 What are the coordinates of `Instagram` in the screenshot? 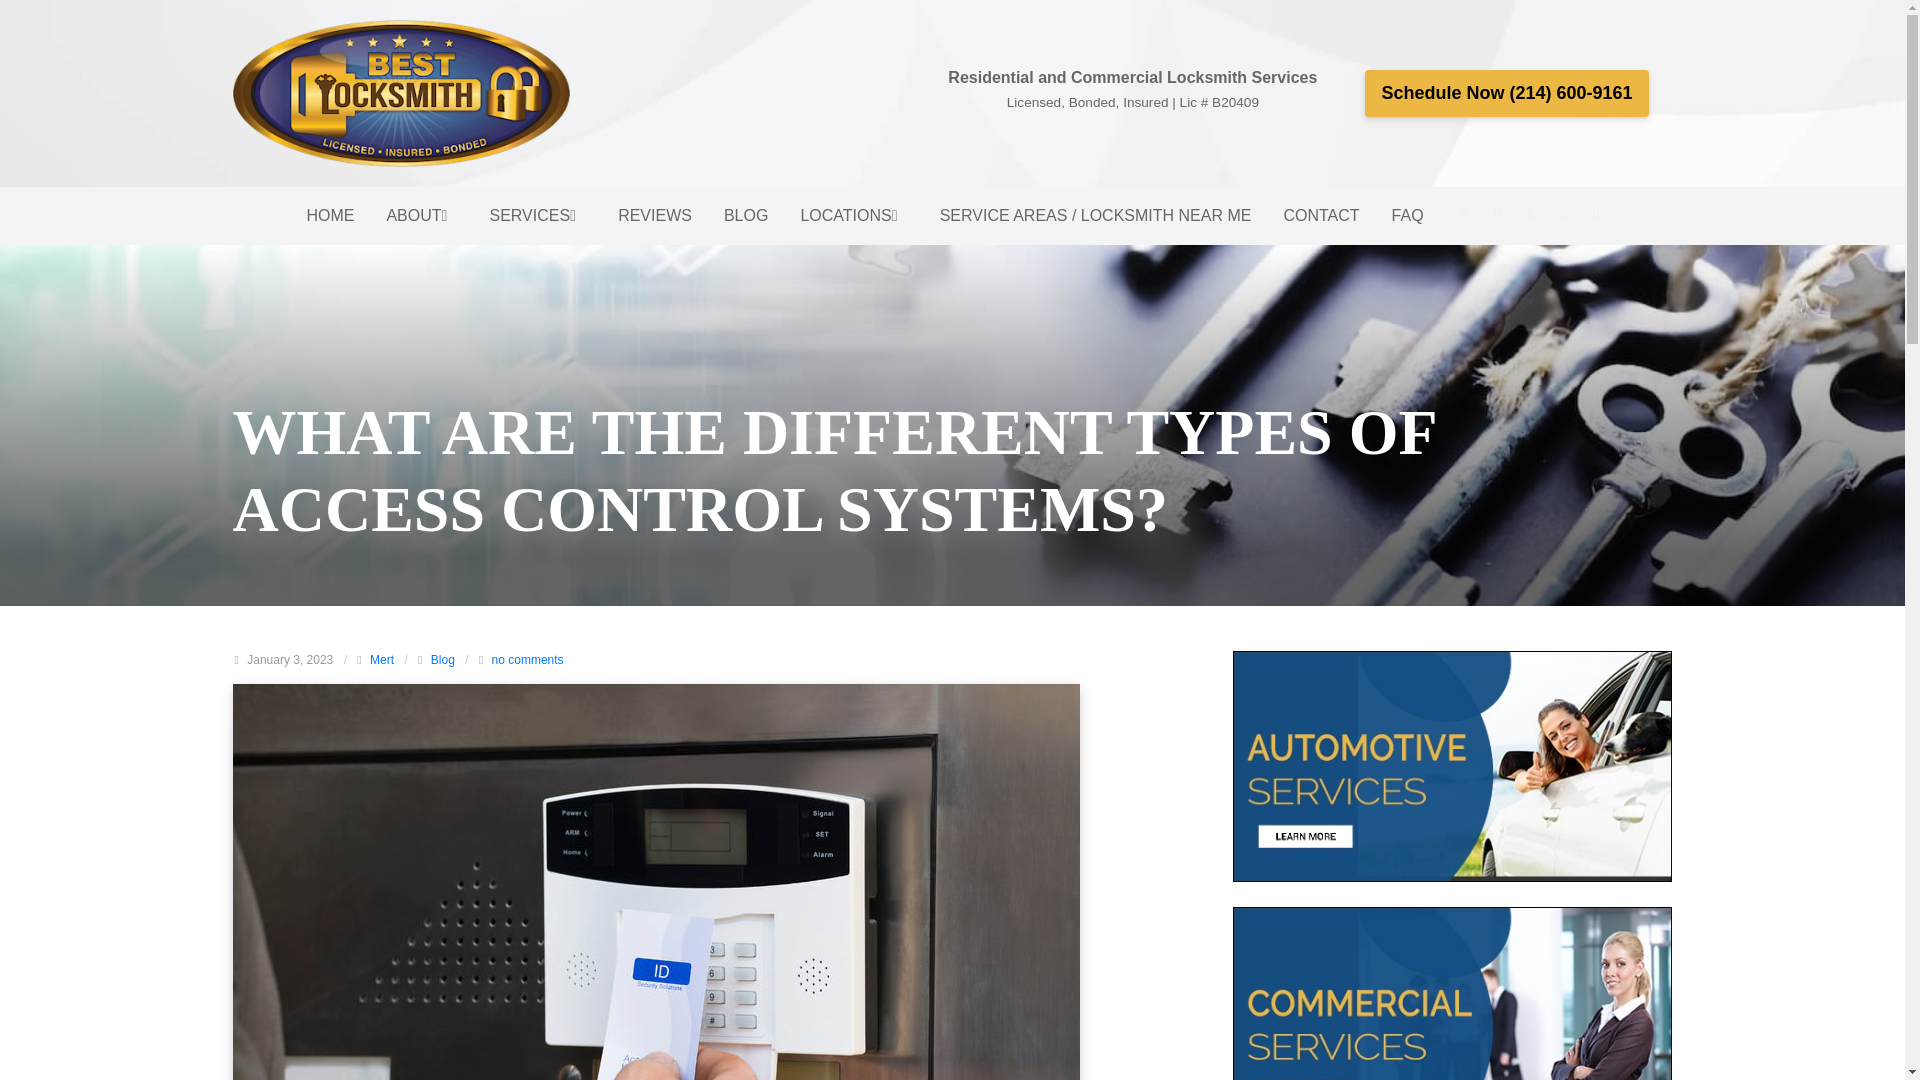 It's located at (1497, 213).